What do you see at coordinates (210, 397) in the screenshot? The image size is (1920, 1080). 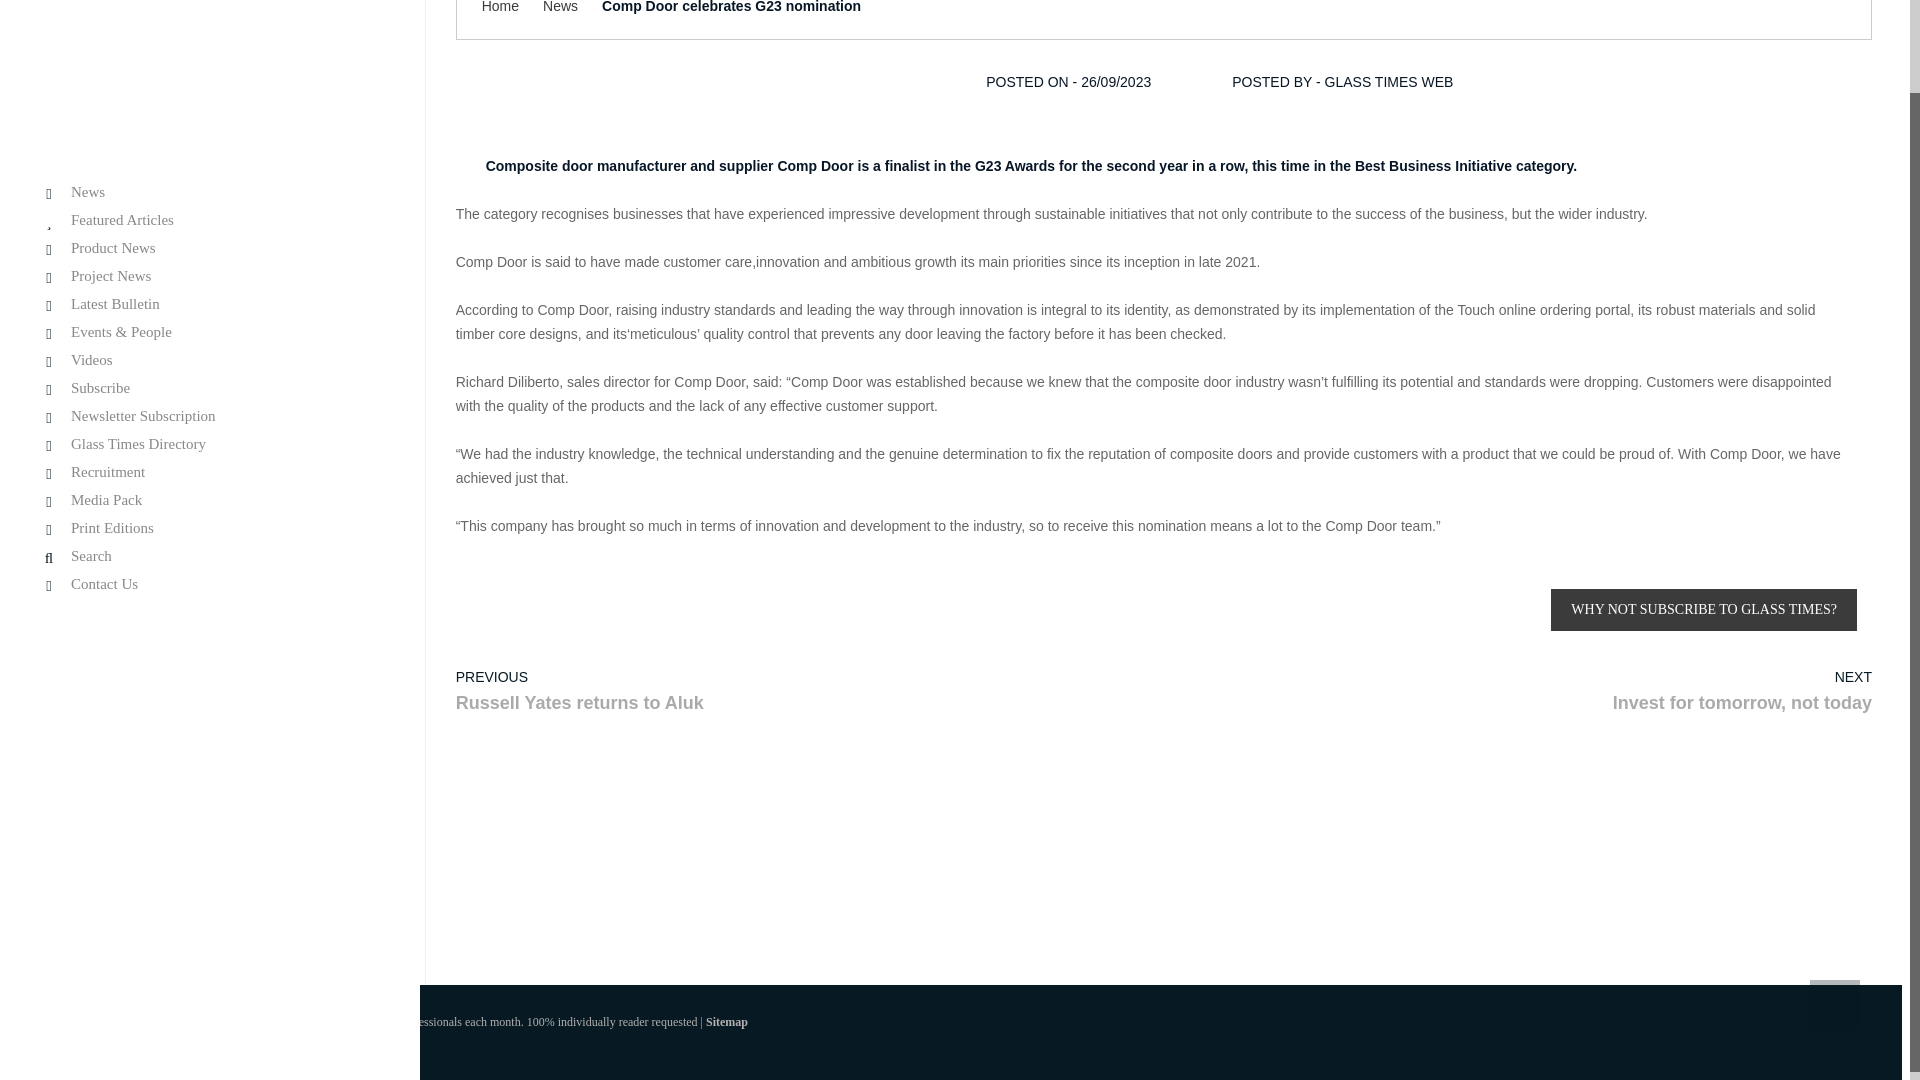 I see `Media Pack` at bounding box center [210, 397].